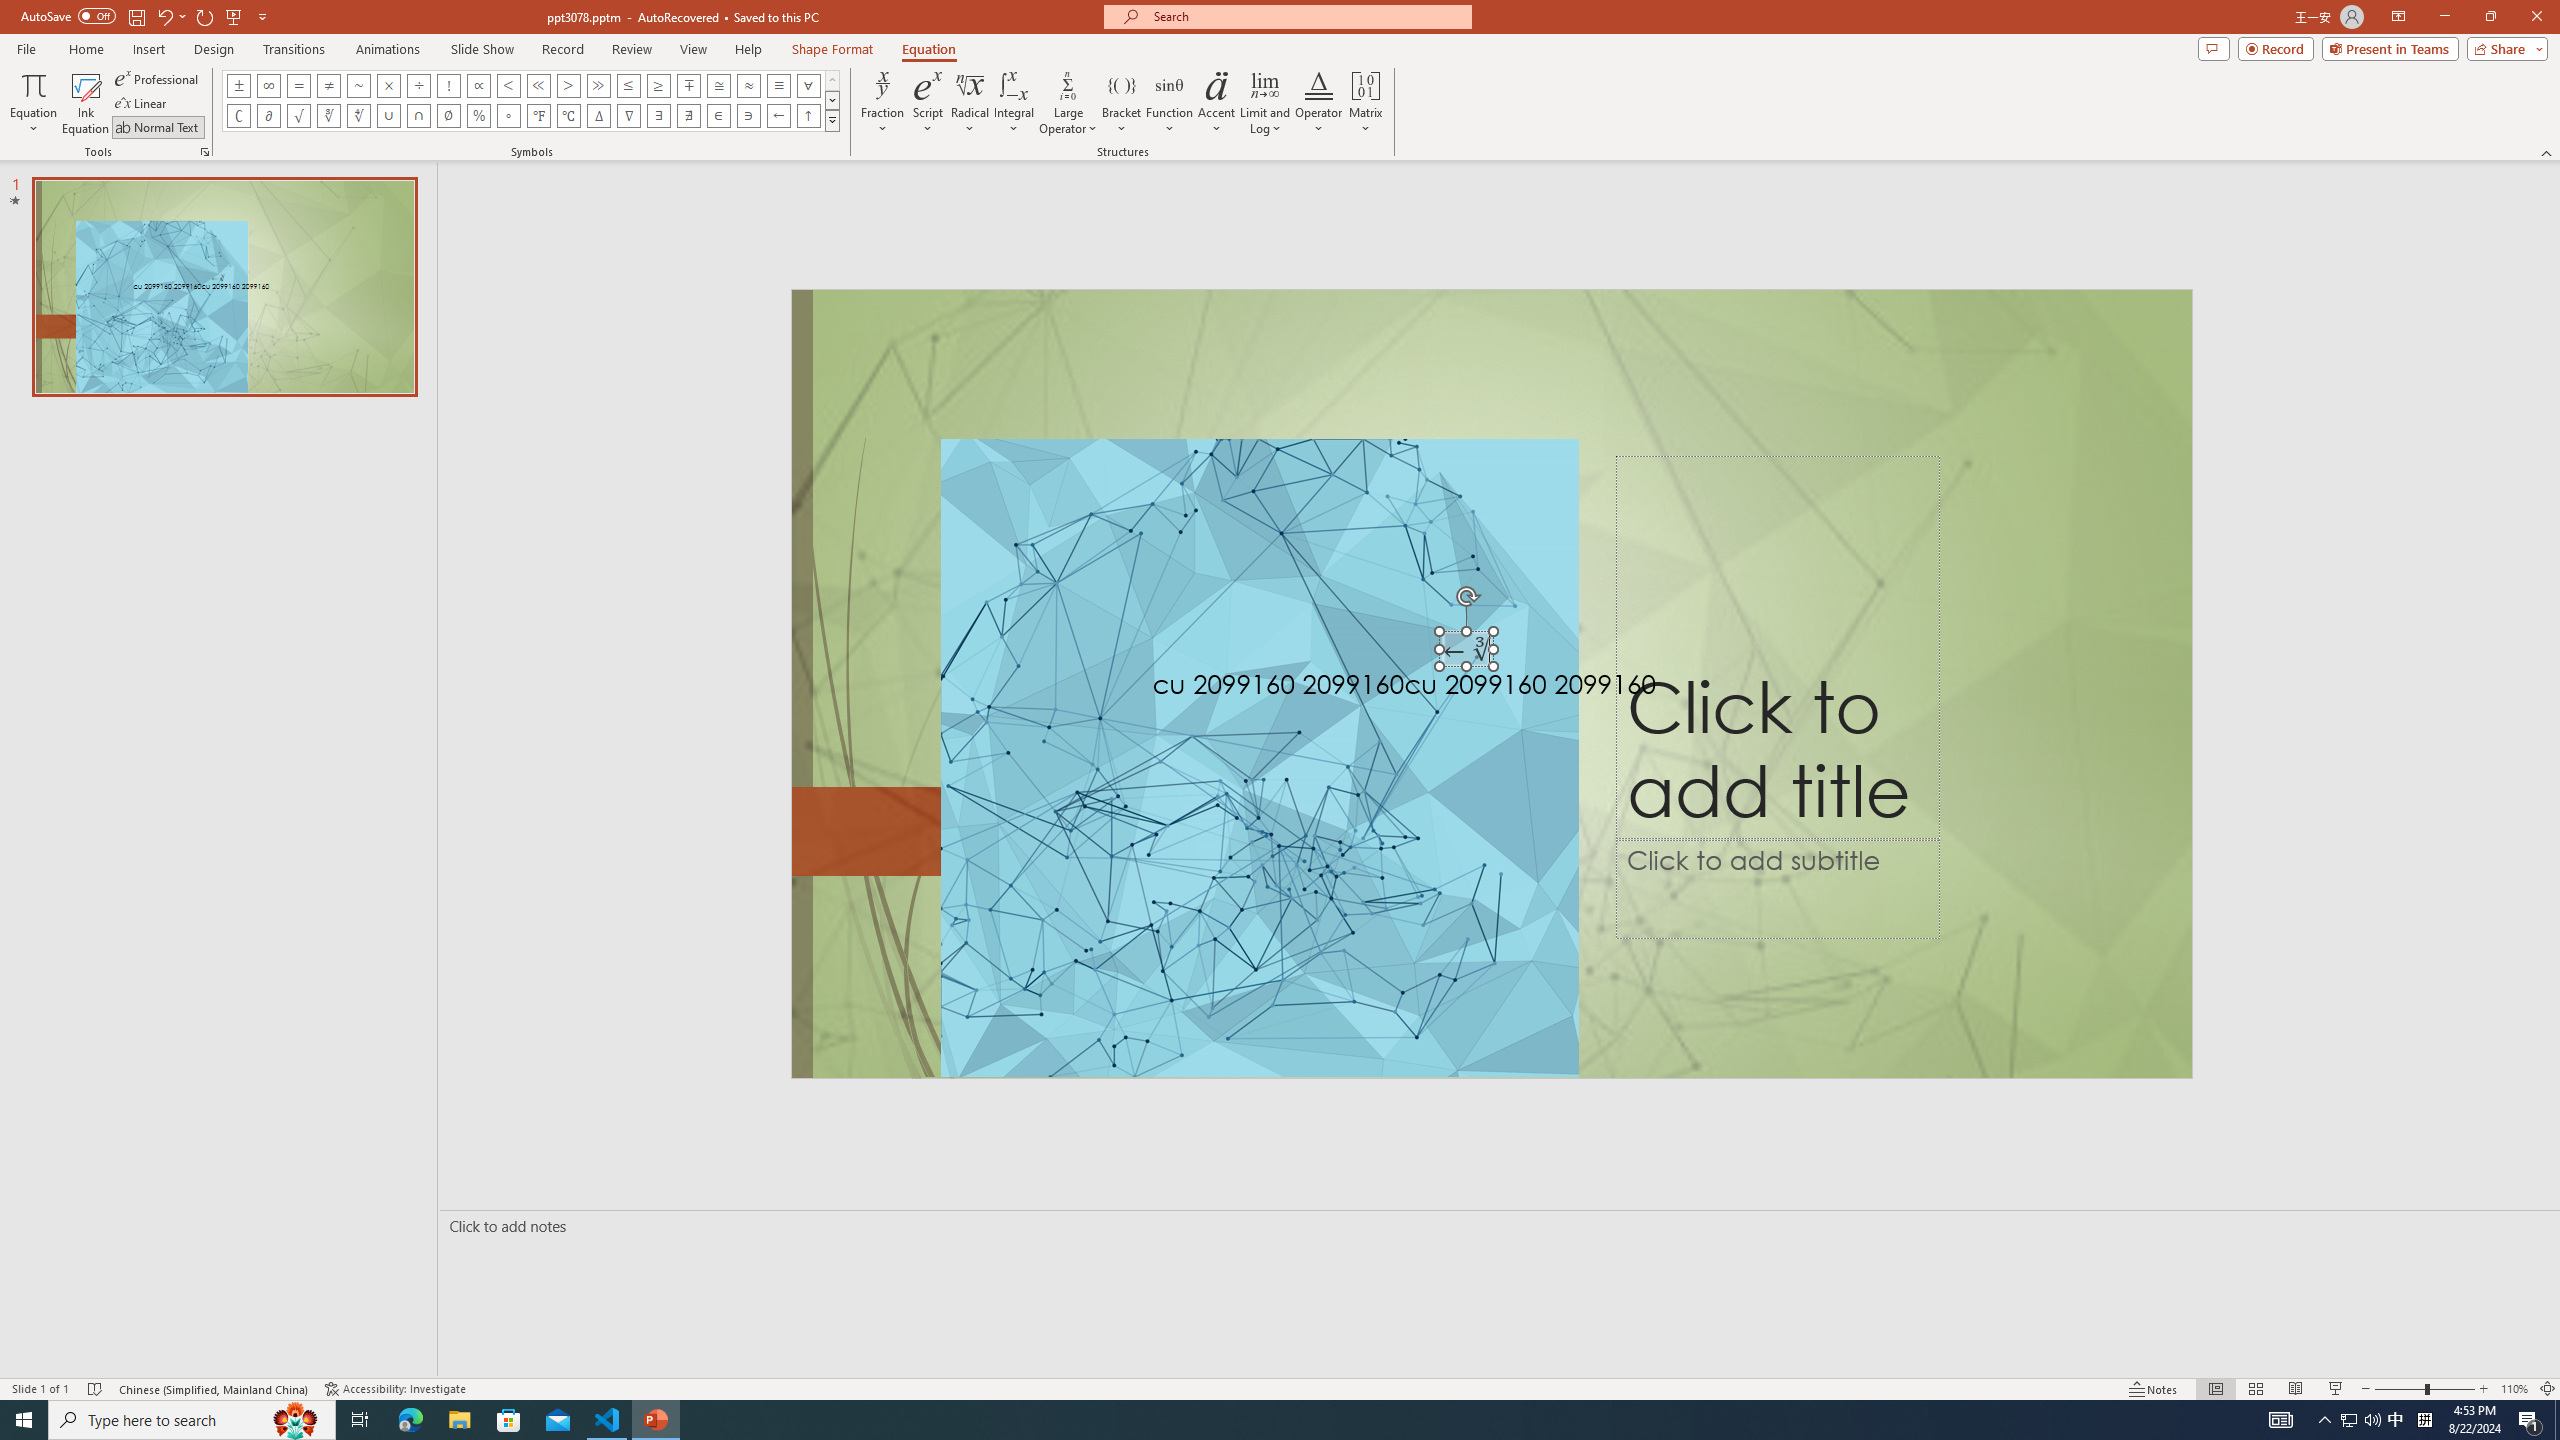 This screenshot has height=1440, width=2560. What do you see at coordinates (1122, 103) in the screenshot?
I see `Bracket` at bounding box center [1122, 103].